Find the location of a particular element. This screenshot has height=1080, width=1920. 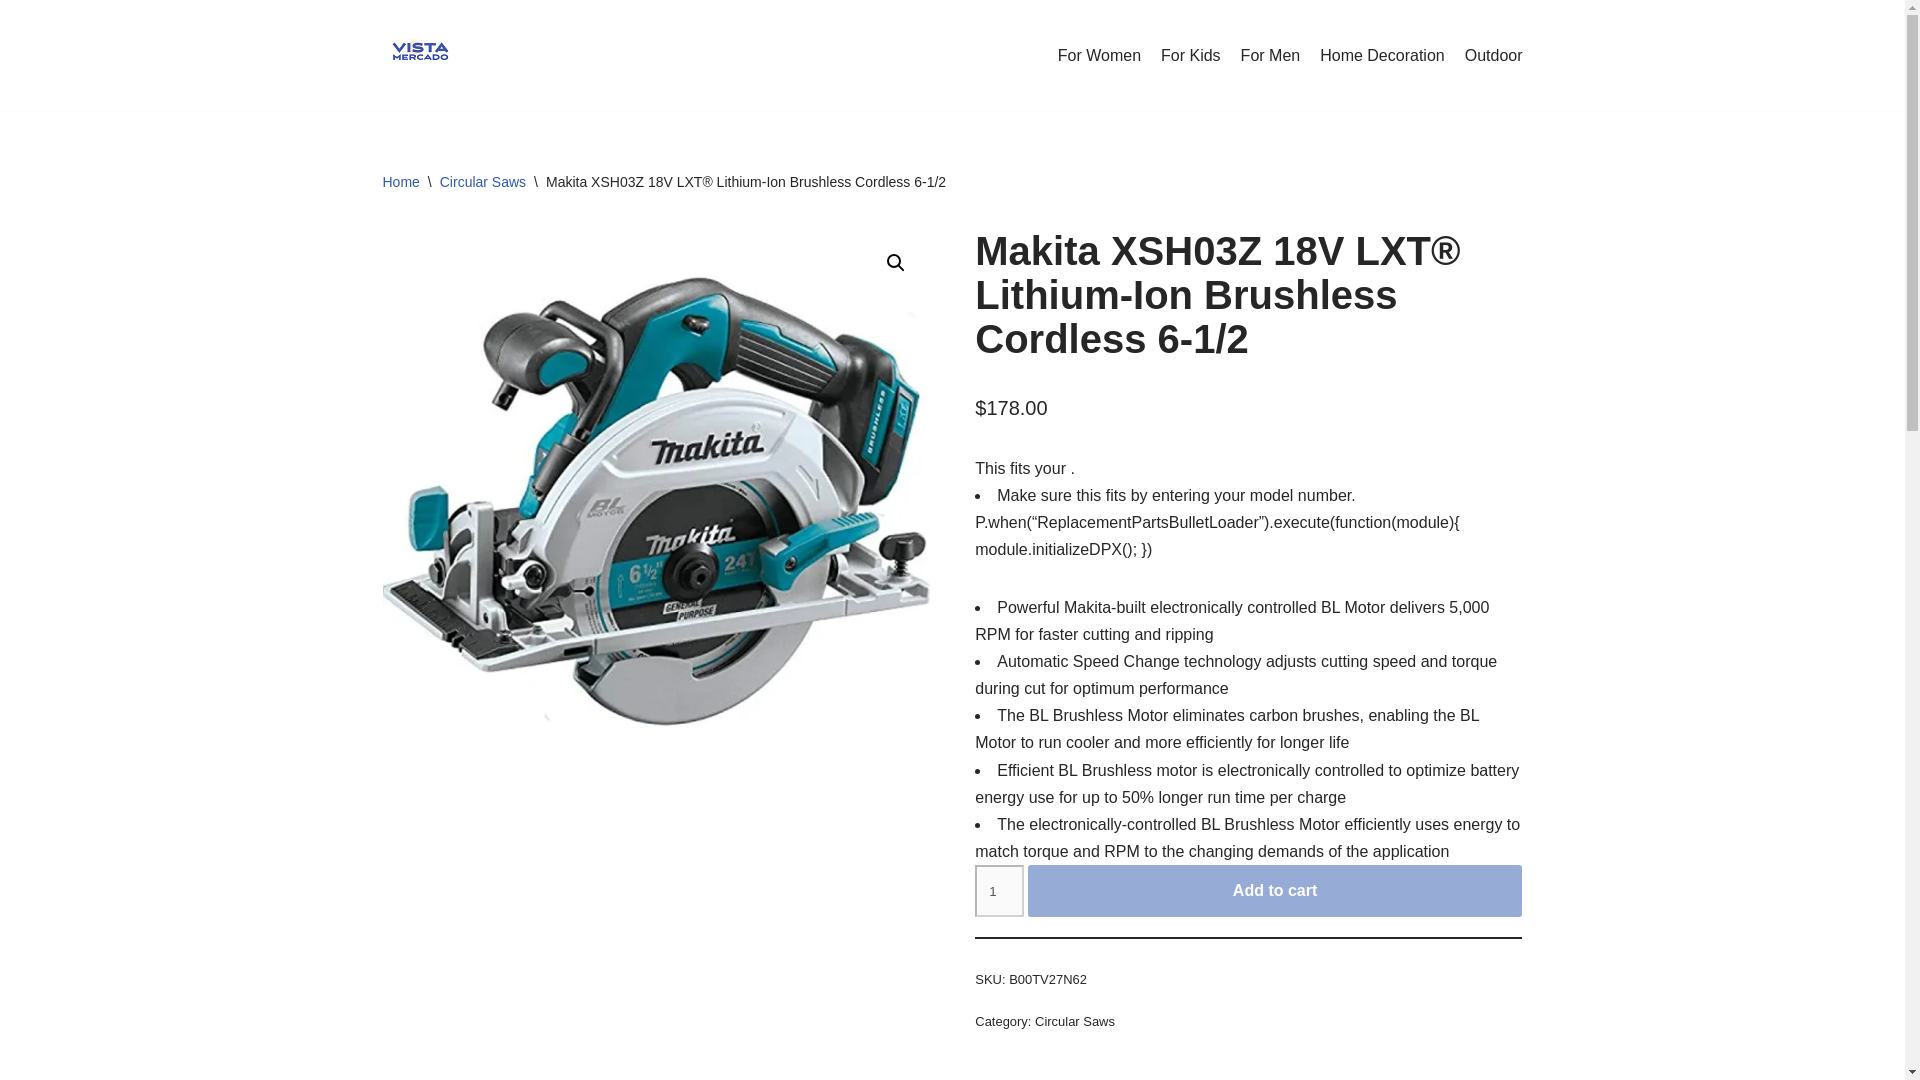

Outdoor is located at coordinates (1493, 56).